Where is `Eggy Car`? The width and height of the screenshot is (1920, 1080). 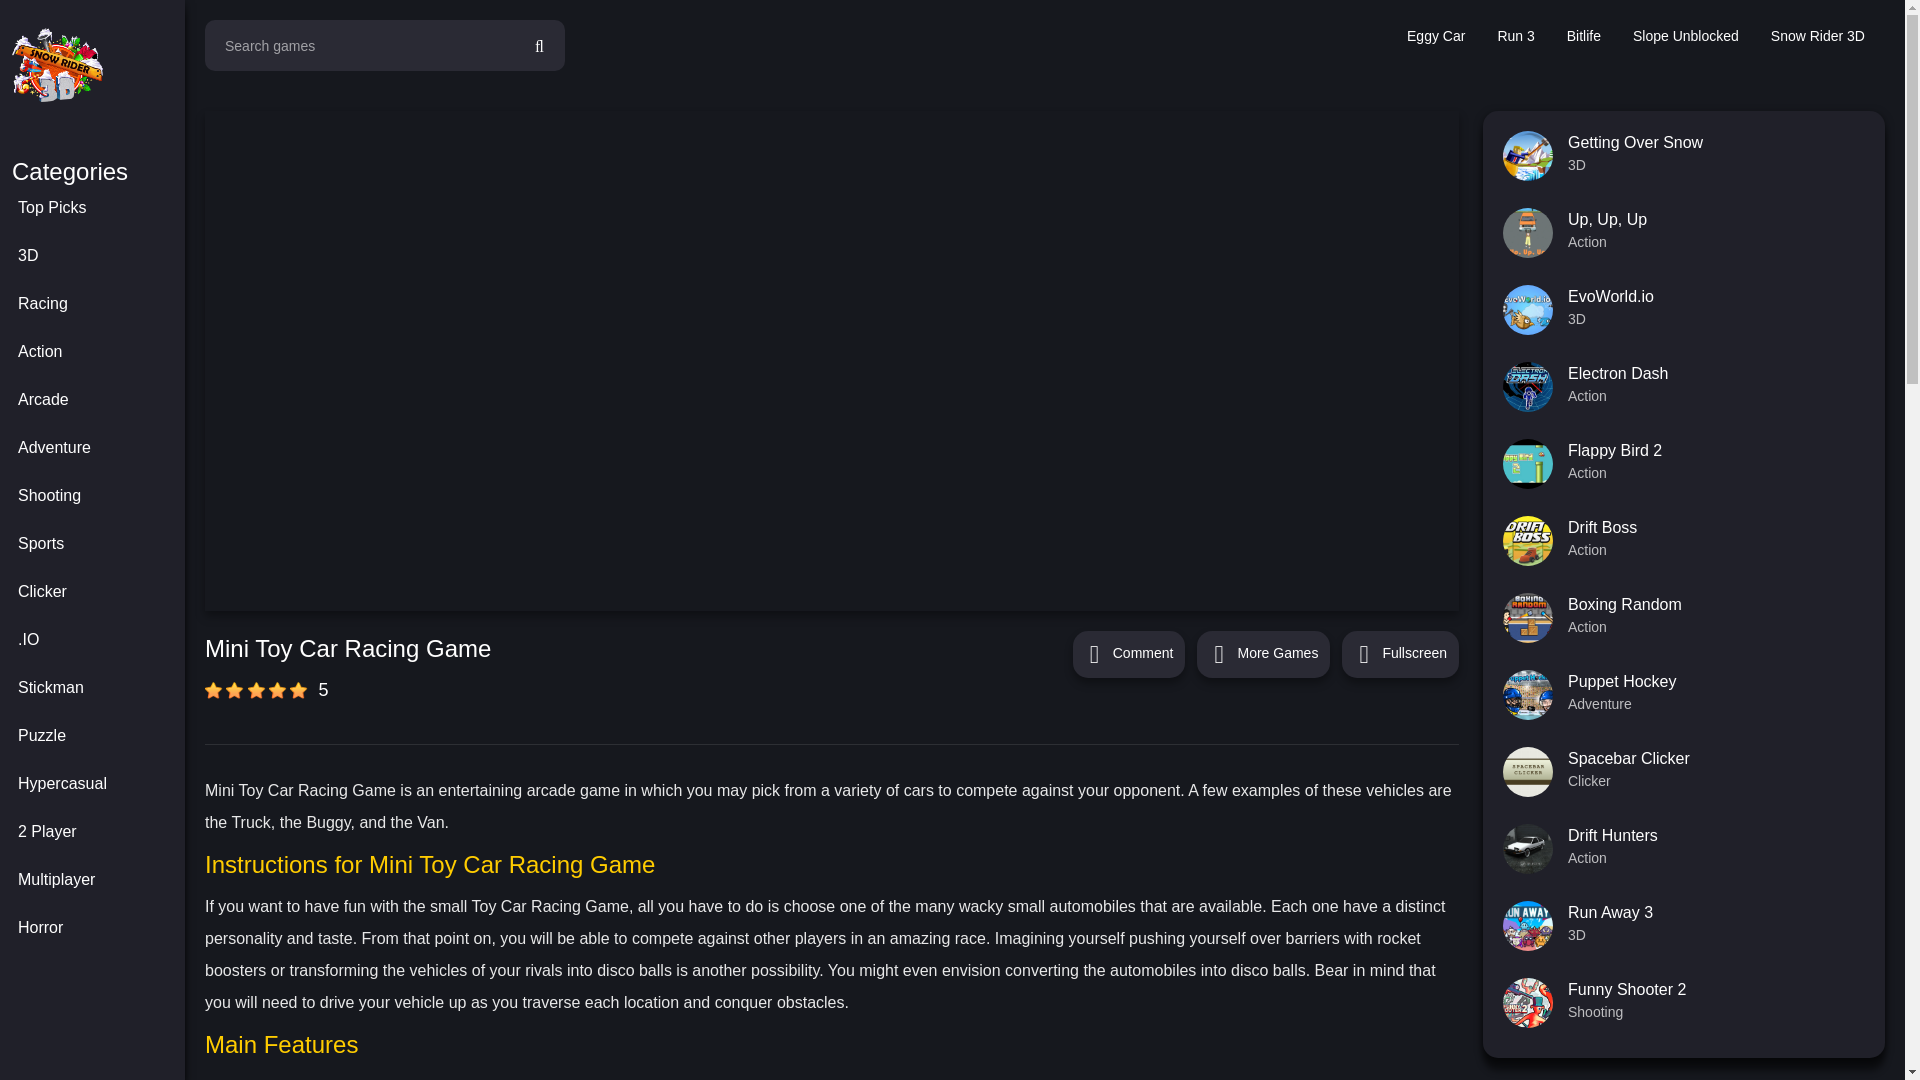 Eggy Car is located at coordinates (1436, 36).